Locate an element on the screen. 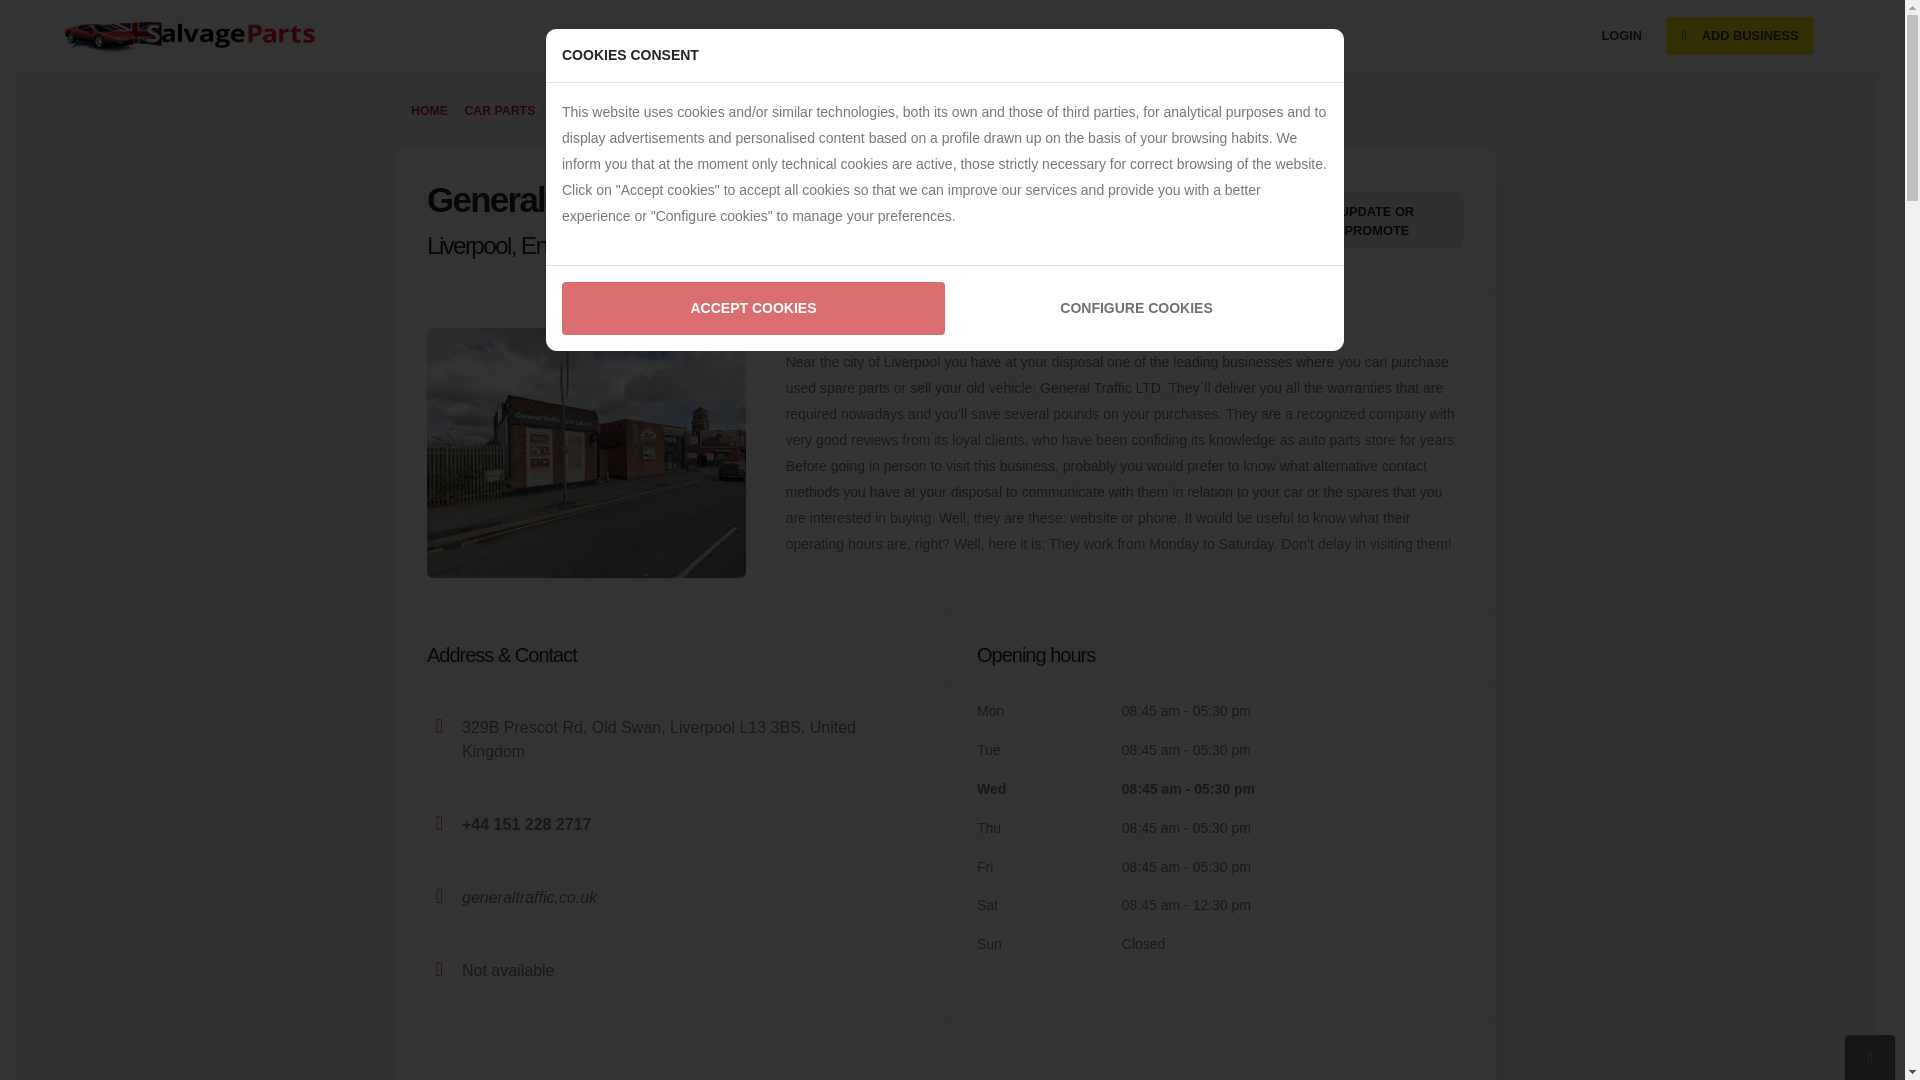 The image size is (1920, 1080). USED PARTS is located at coordinates (960, 36).